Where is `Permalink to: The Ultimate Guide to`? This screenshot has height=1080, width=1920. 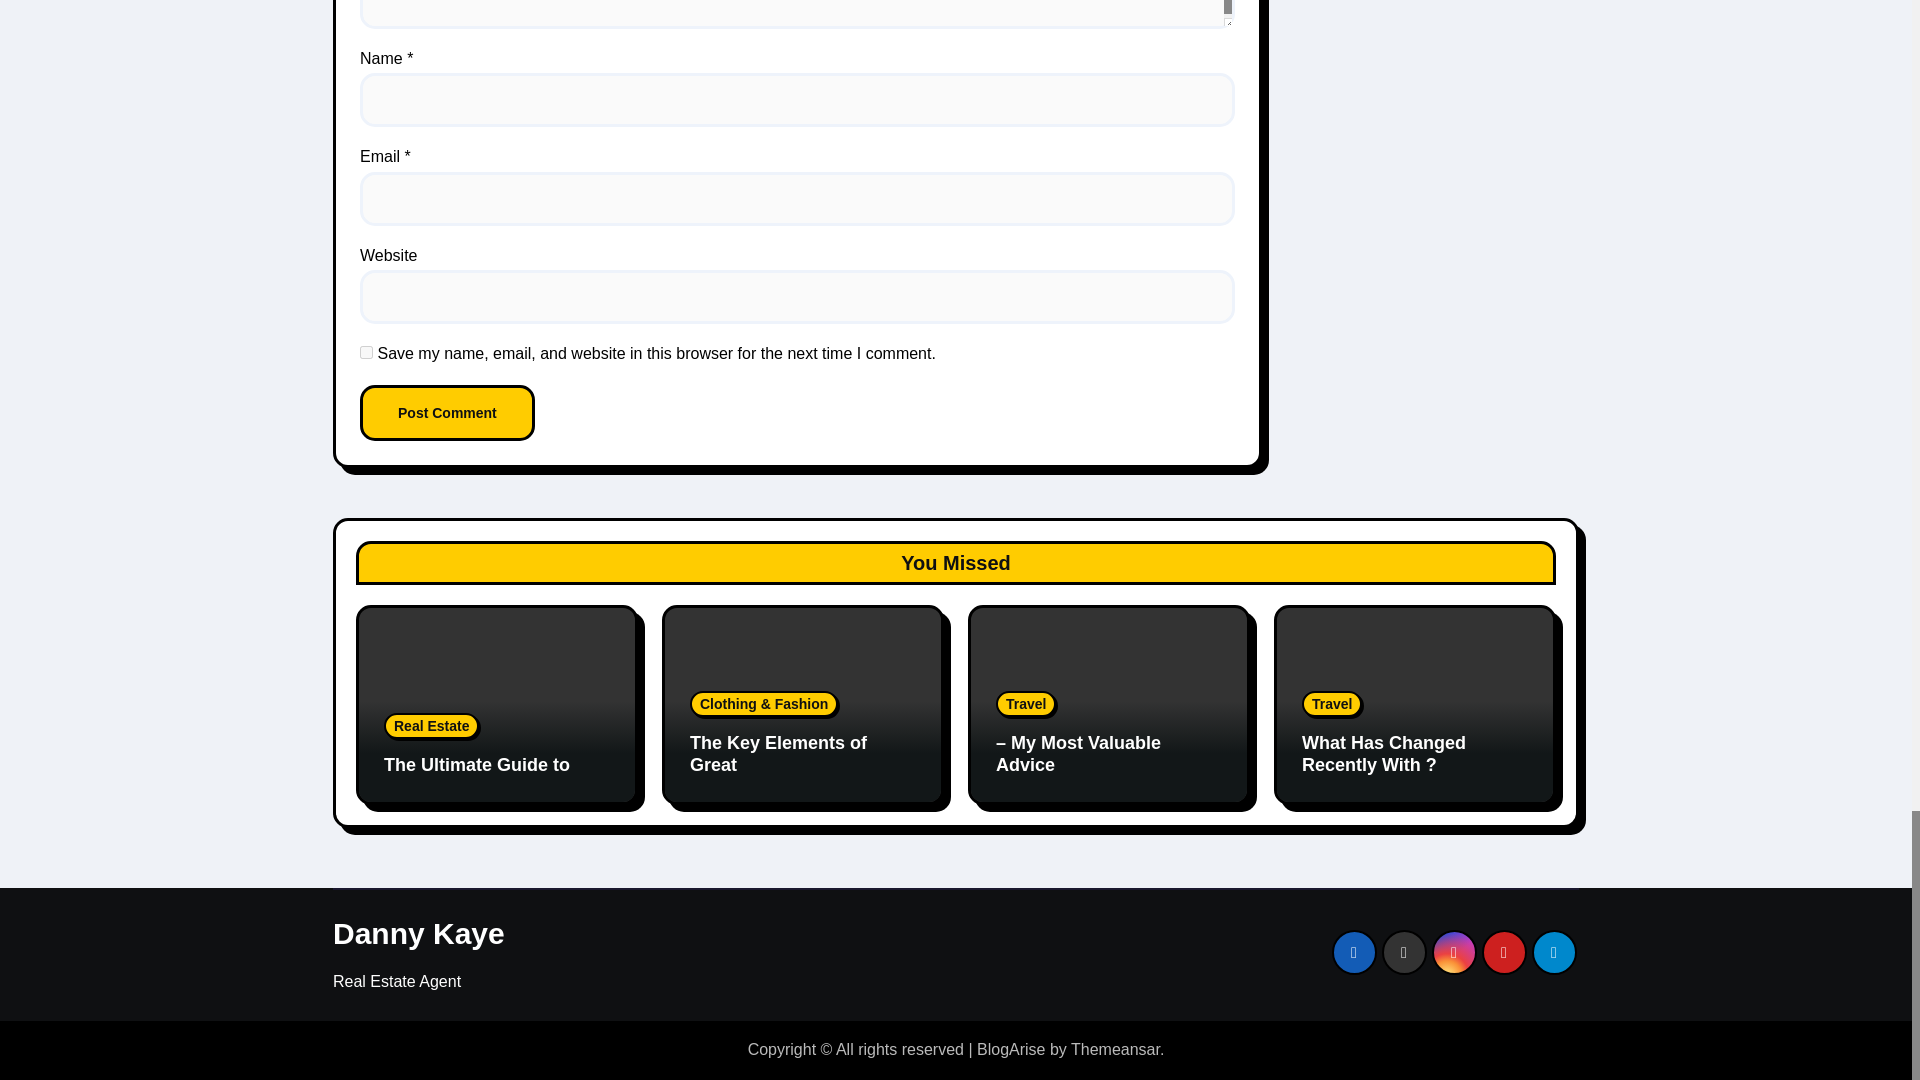 Permalink to: The Ultimate Guide to is located at coordinates (477, 764).